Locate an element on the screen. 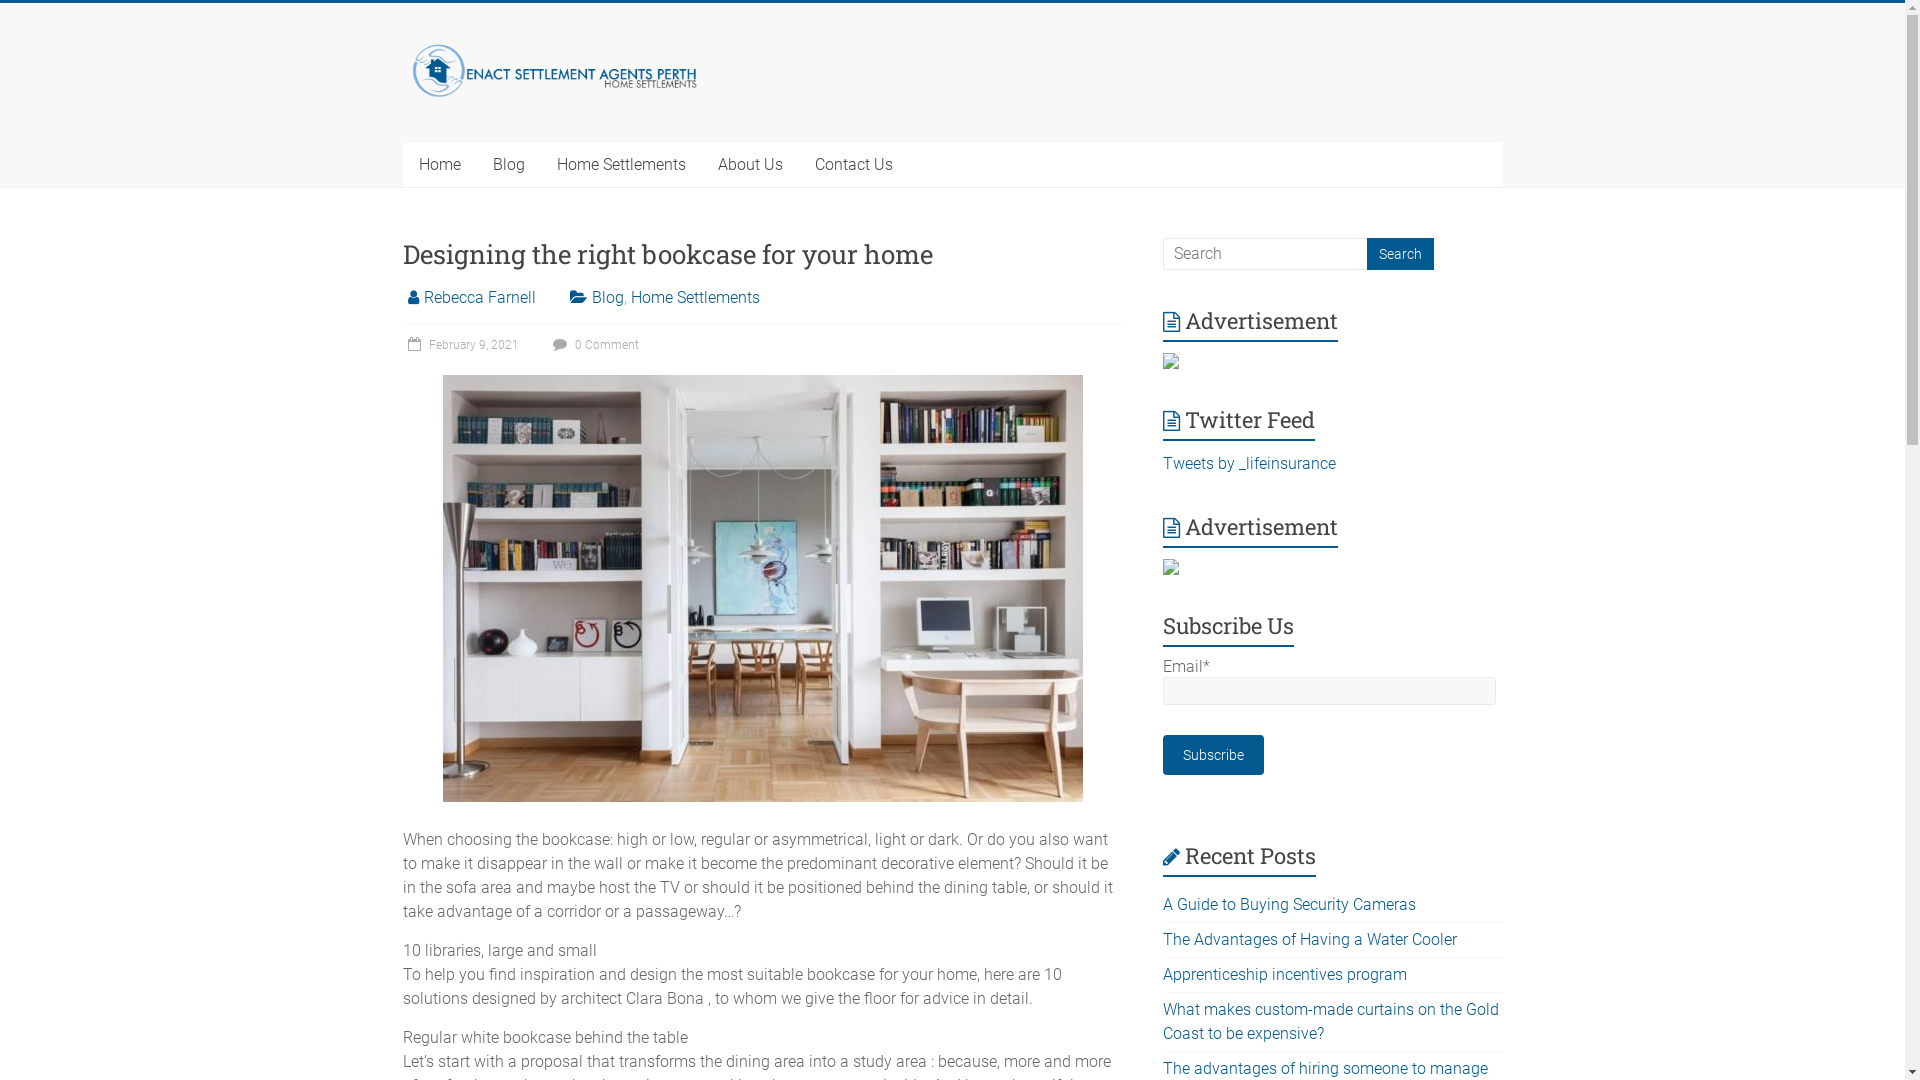  Contact Us is located at coordinates (853, 164).